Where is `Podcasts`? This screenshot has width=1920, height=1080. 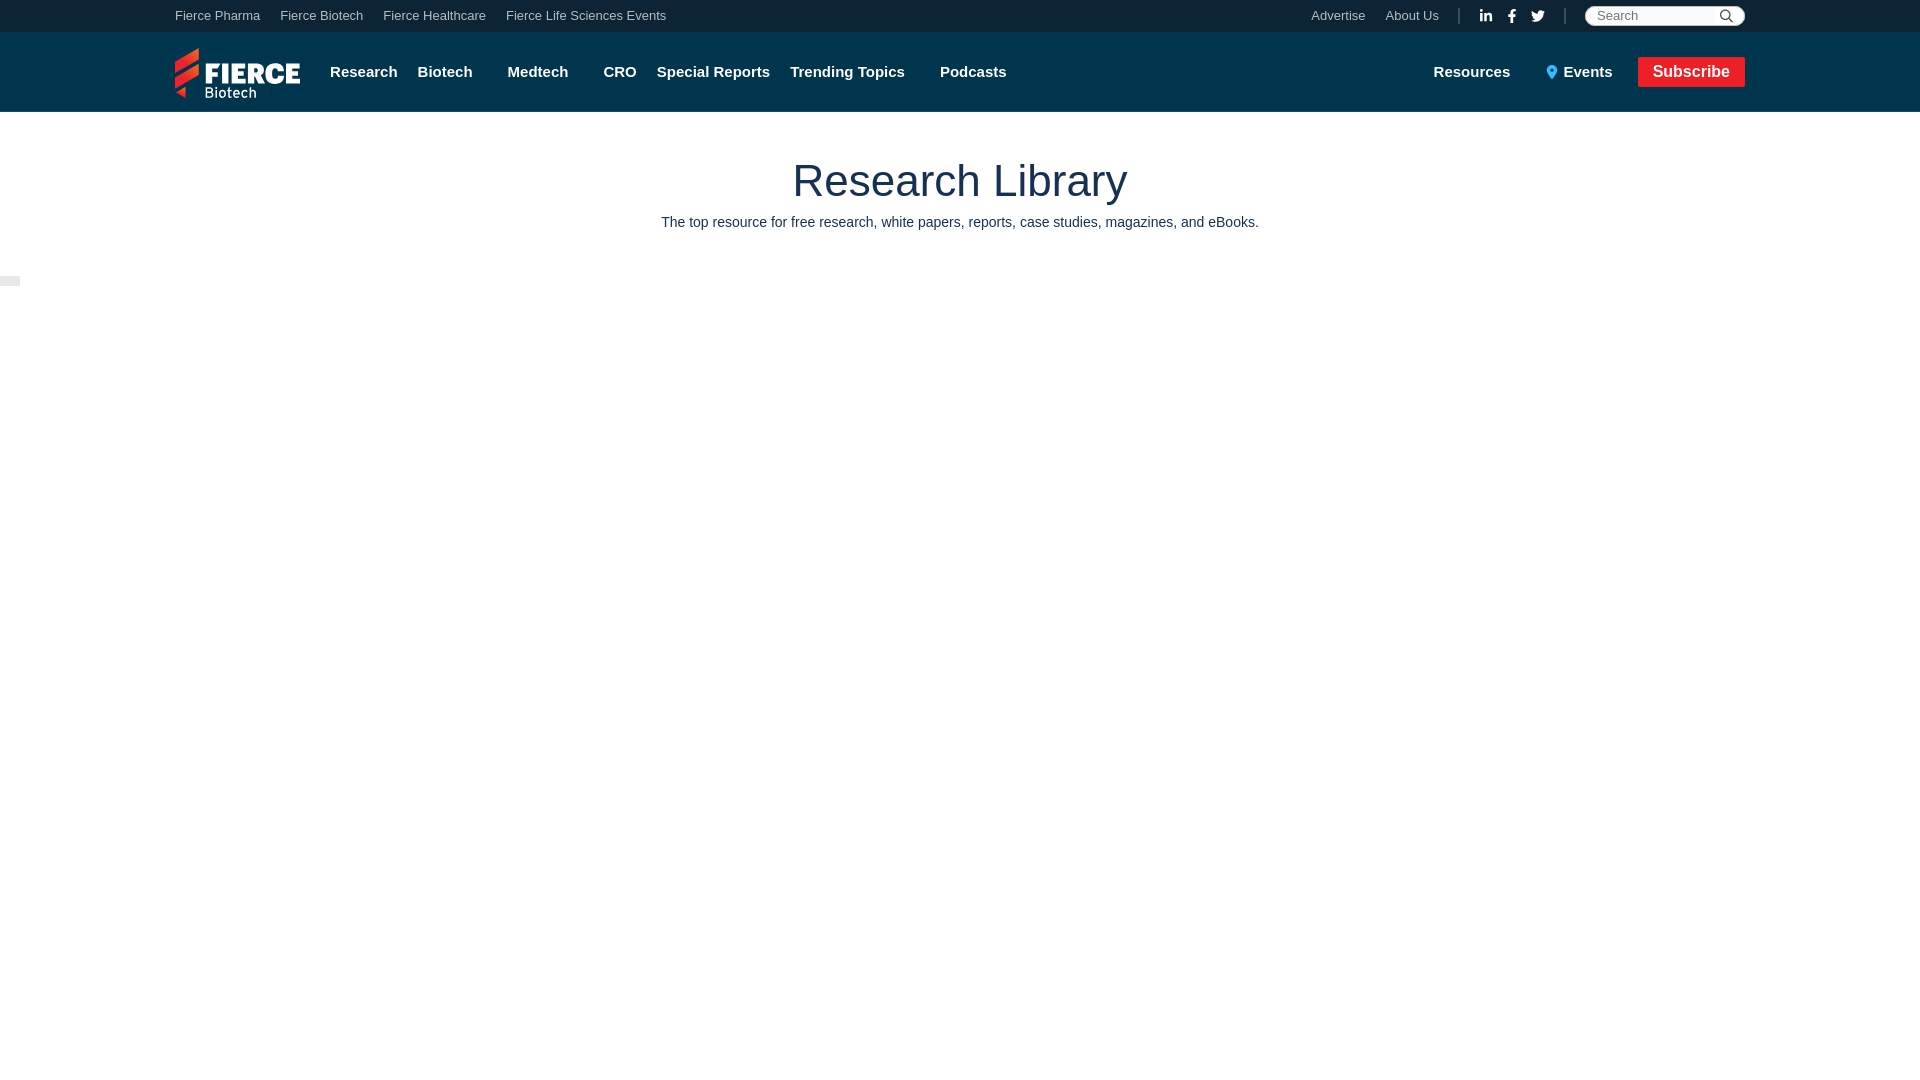 Podcasts is located at coordinates (973, 72).